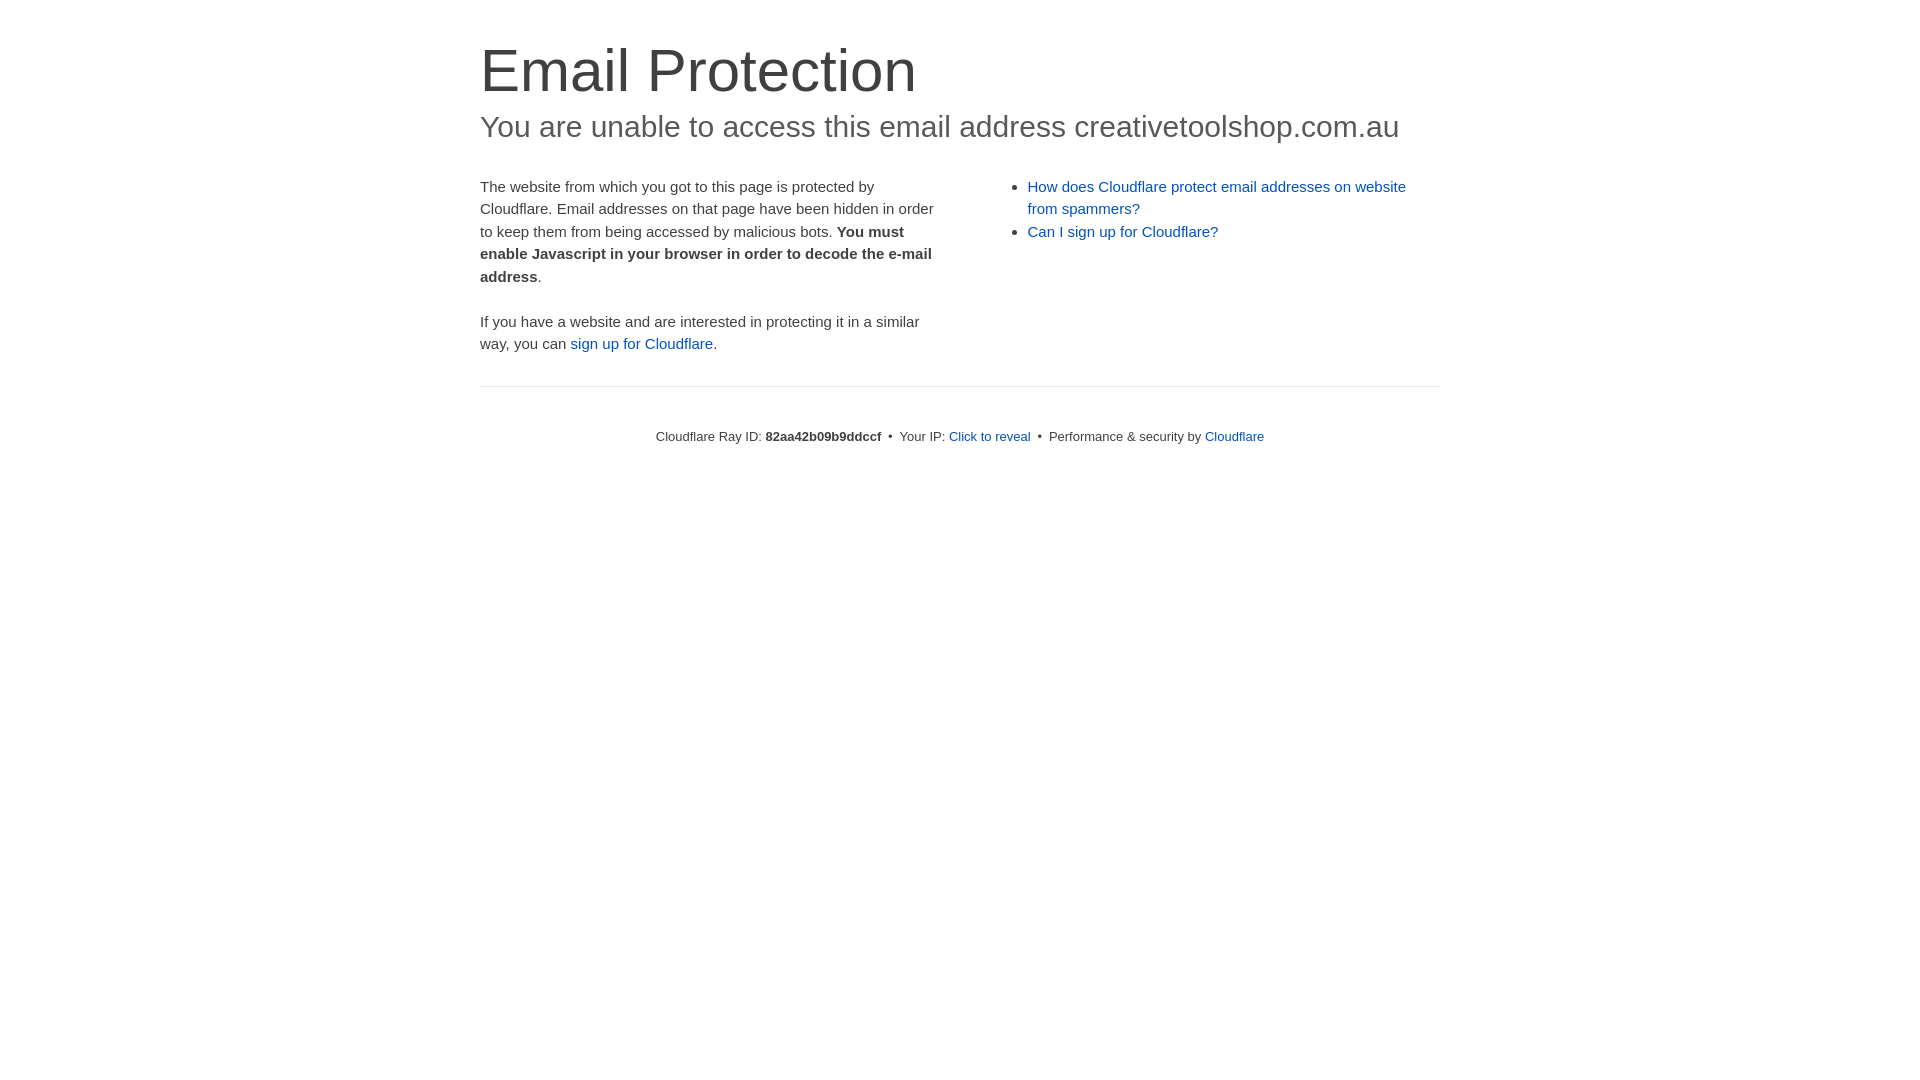 The width and height of the screenshot is (1920, 1080). What do you see at coordinates (642, 344) in the screenshot?
I see `sign up for Cloudflare` at bounding box center [642, 344].